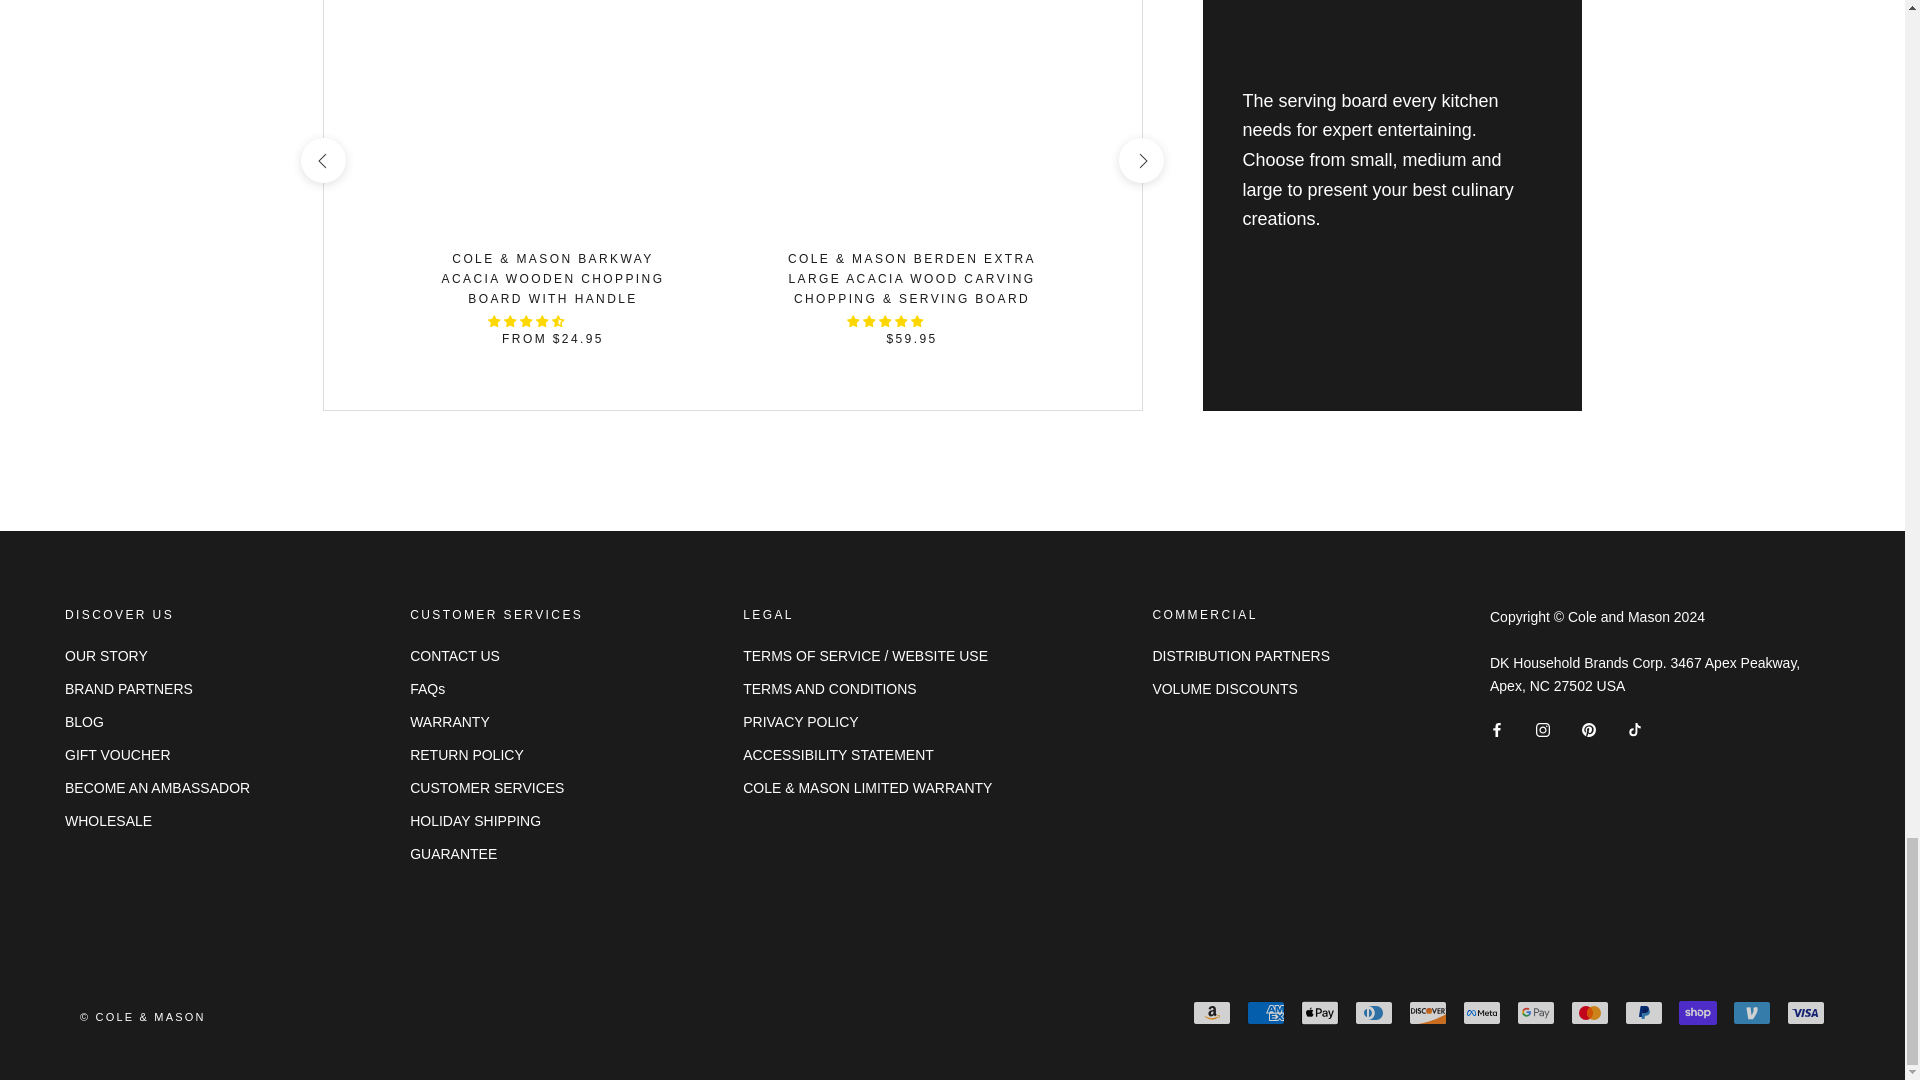 The height and width of the screenshot is (1080, 1920). Describe the element at coordinates (1697, 1012) in the screenshot. I see `Shop Pay` at that location.